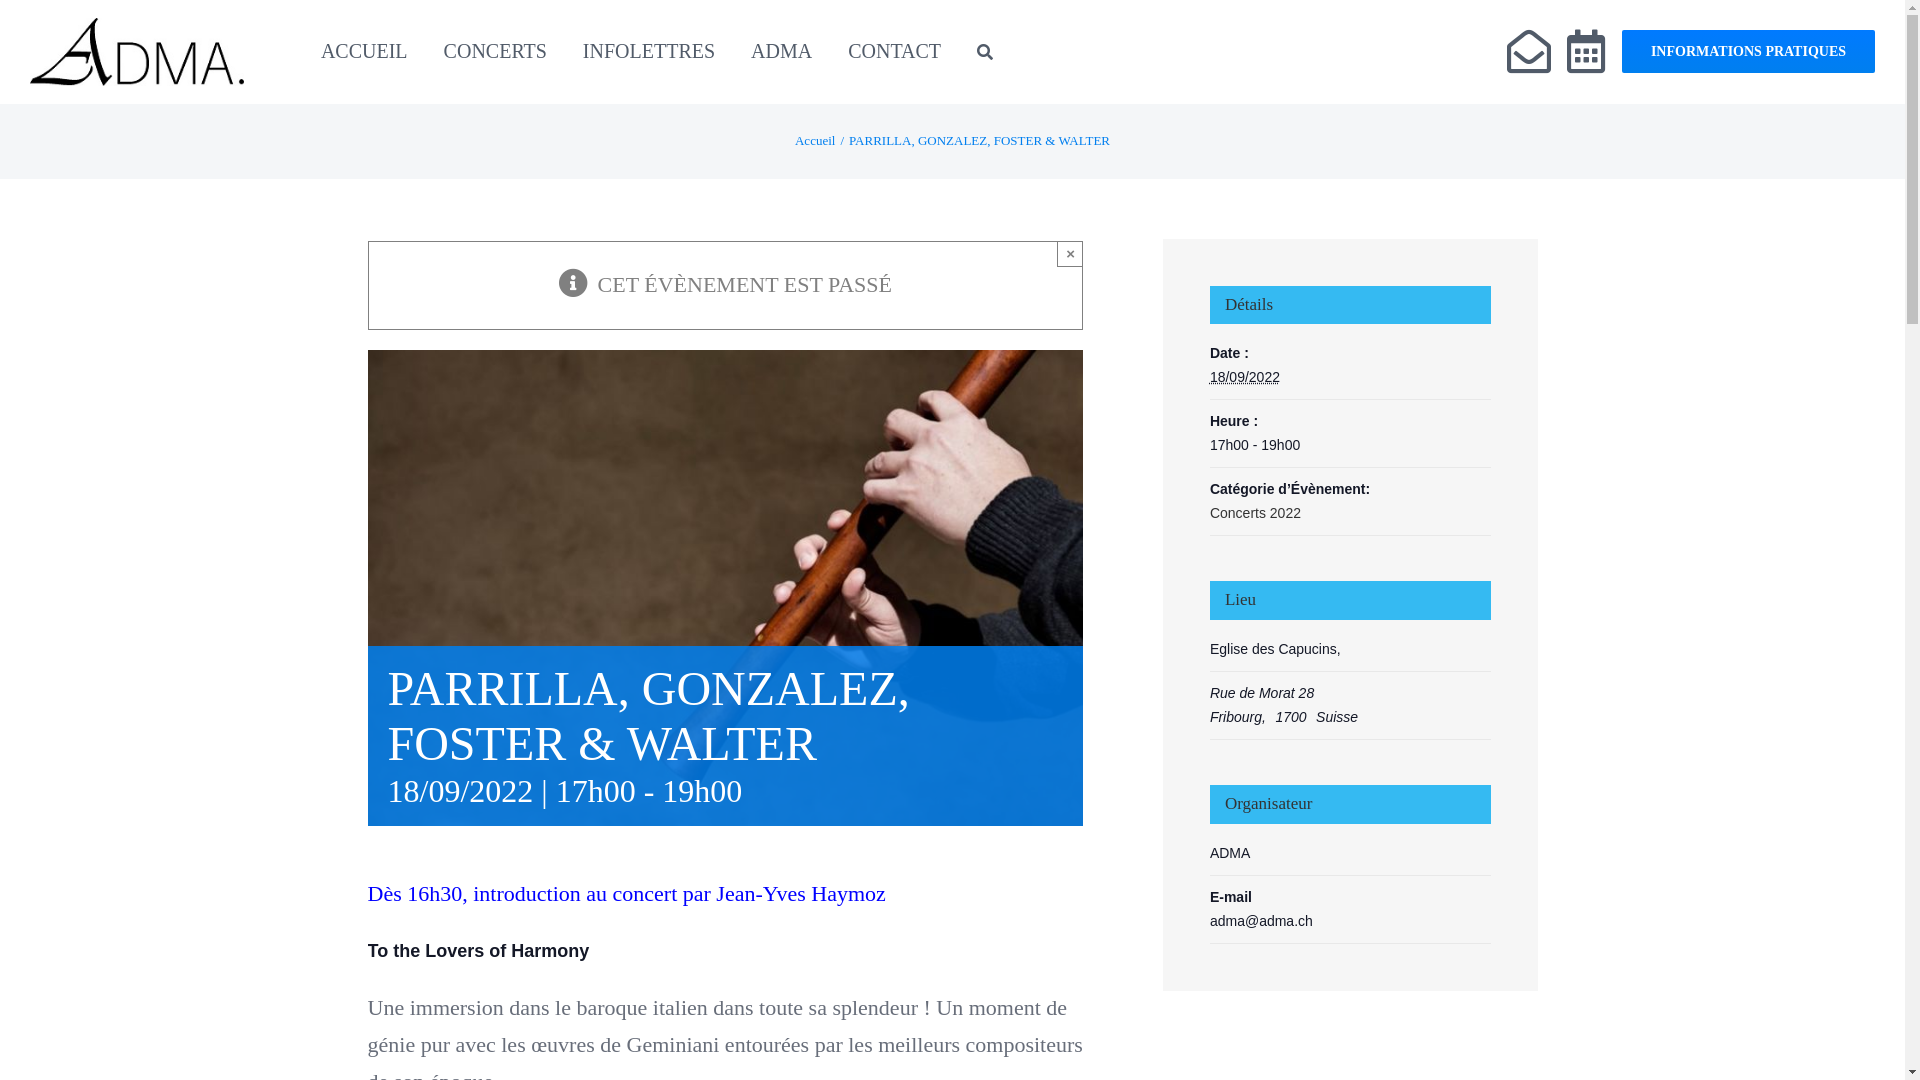 This screenshot has height=1080, width=1920. I want to click on CONTACT, so click(894, 52).